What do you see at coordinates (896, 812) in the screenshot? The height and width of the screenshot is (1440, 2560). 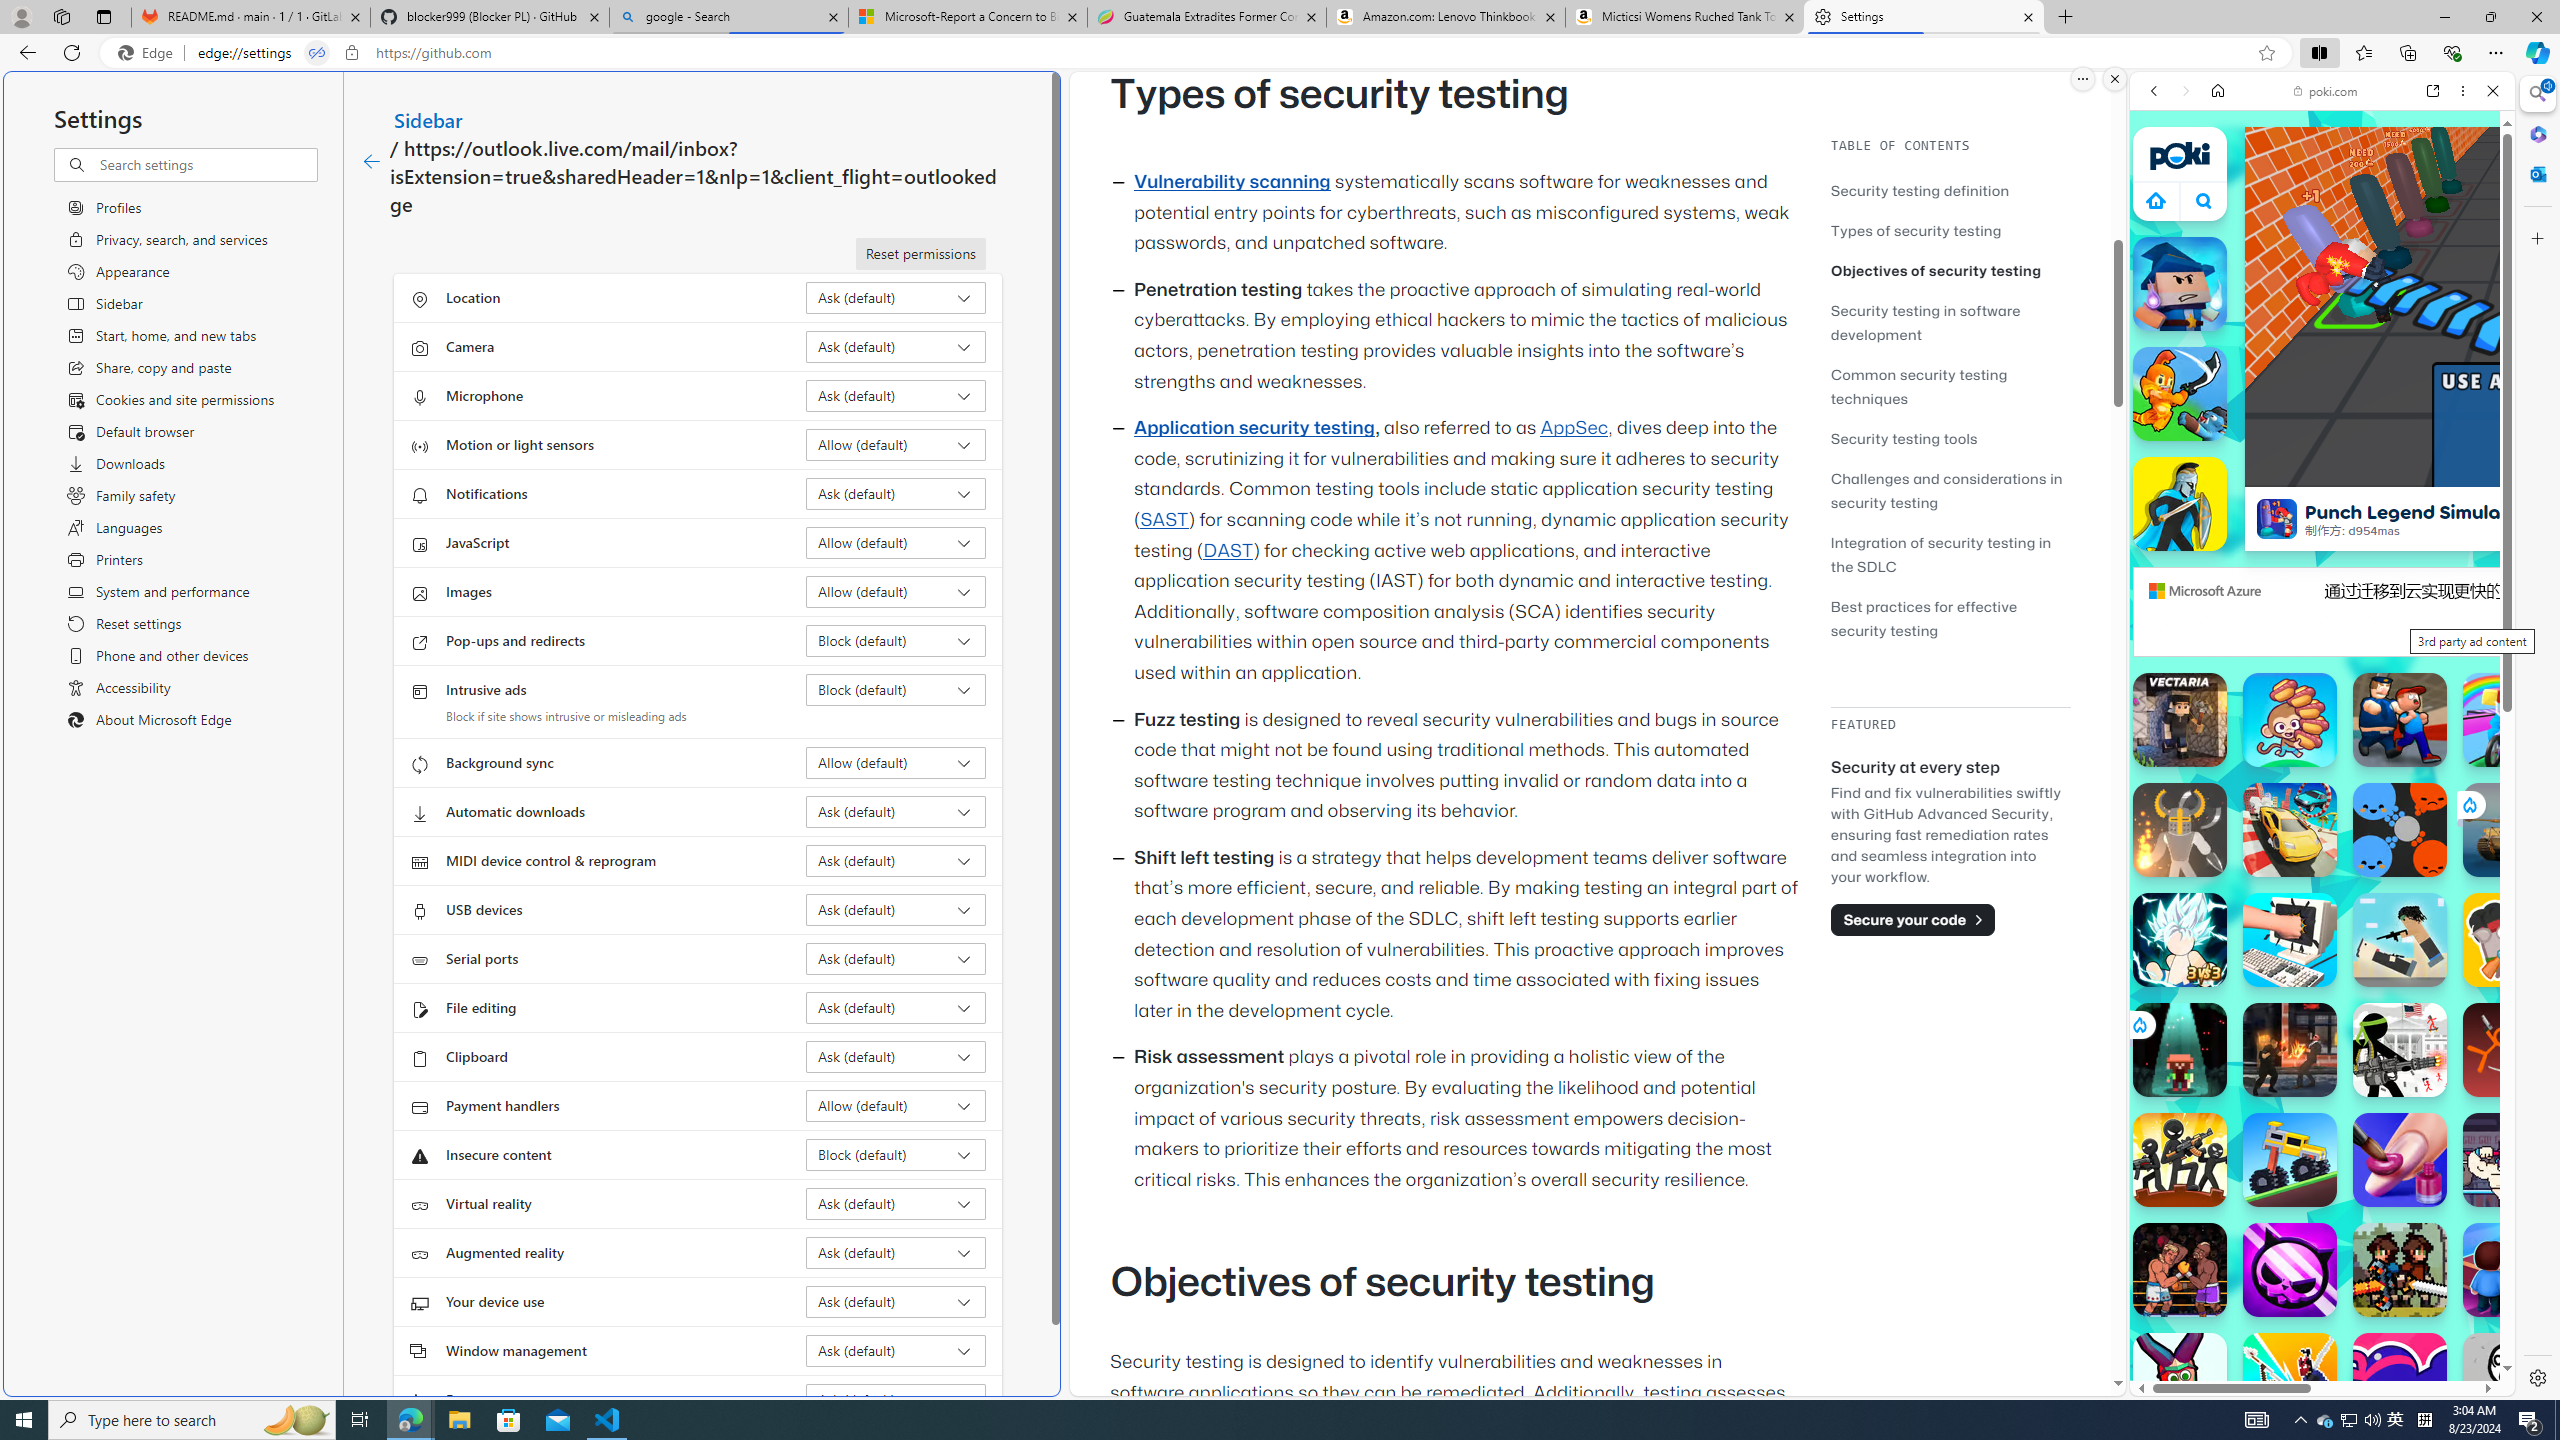 I see `Automatic downloads Ask (default)` at bounding box center [896, 812].